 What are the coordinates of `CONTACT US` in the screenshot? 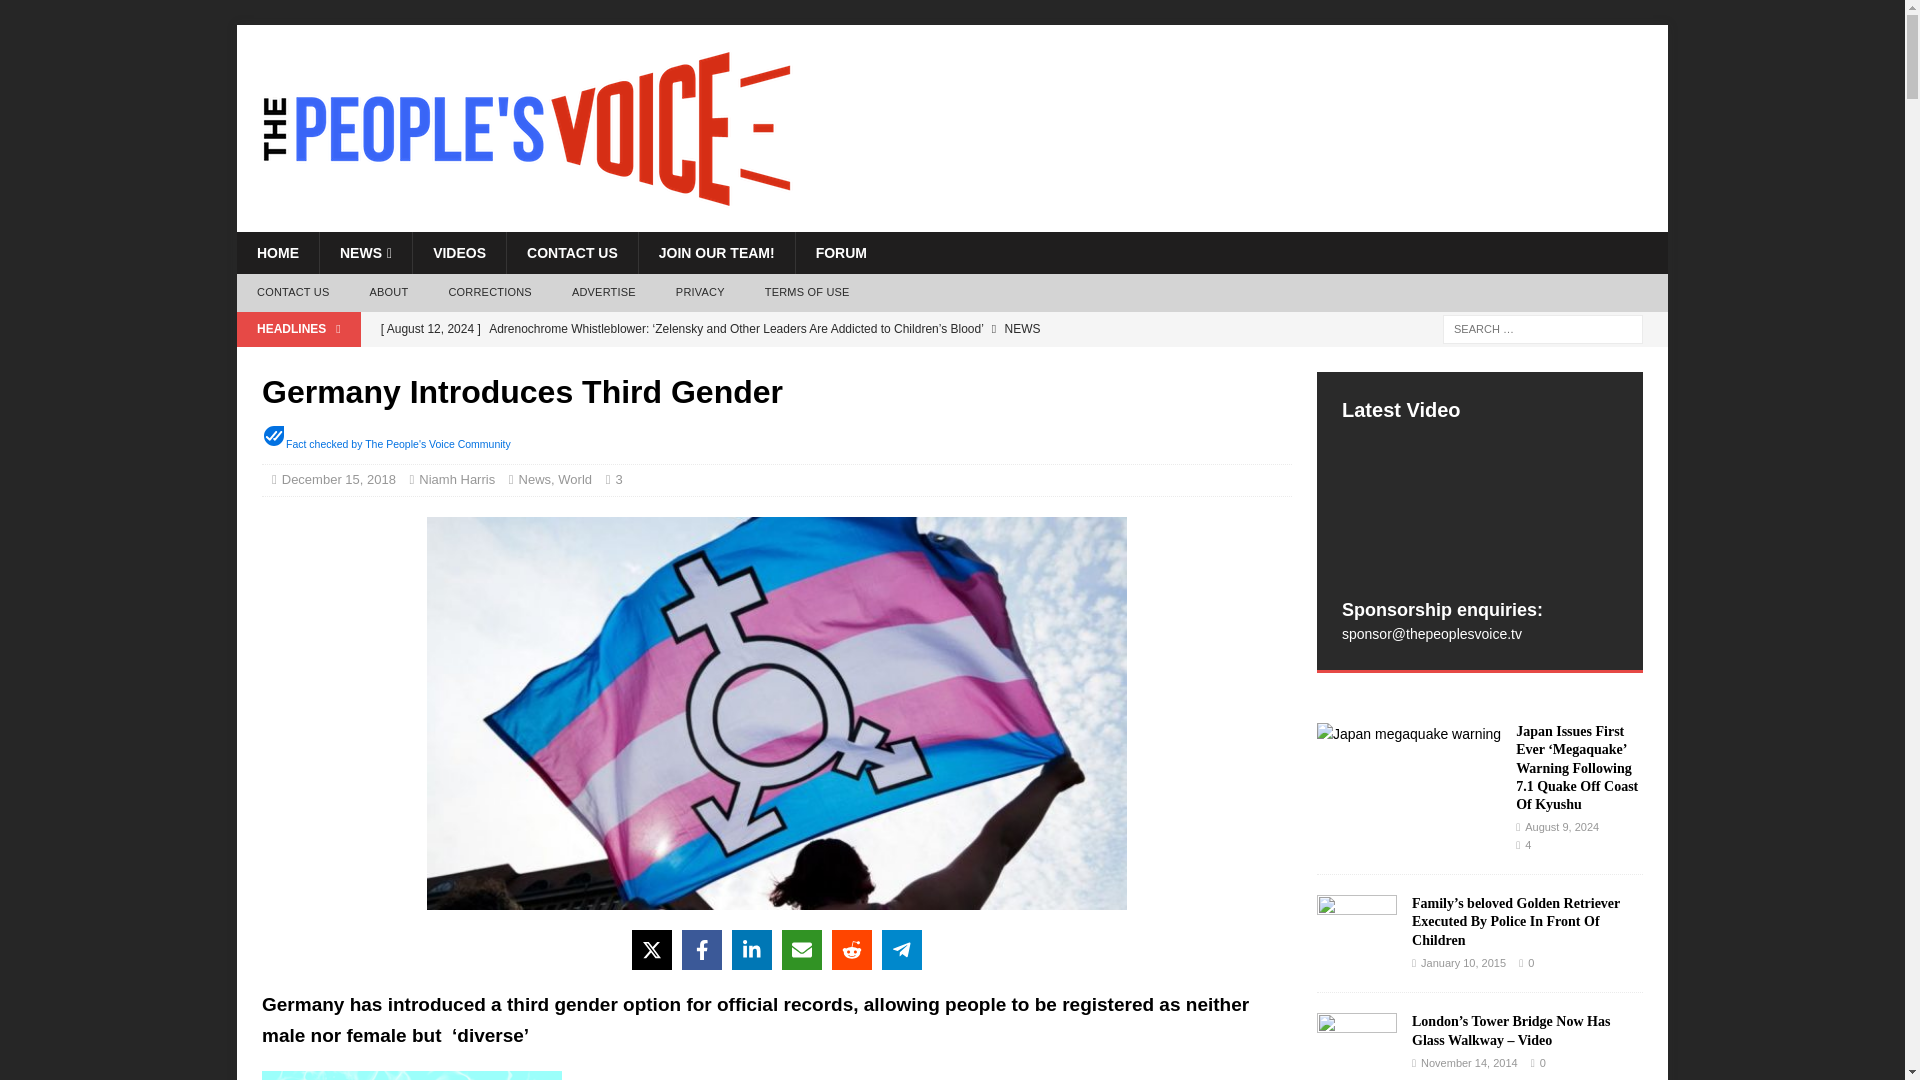 It's located at (572, 253).